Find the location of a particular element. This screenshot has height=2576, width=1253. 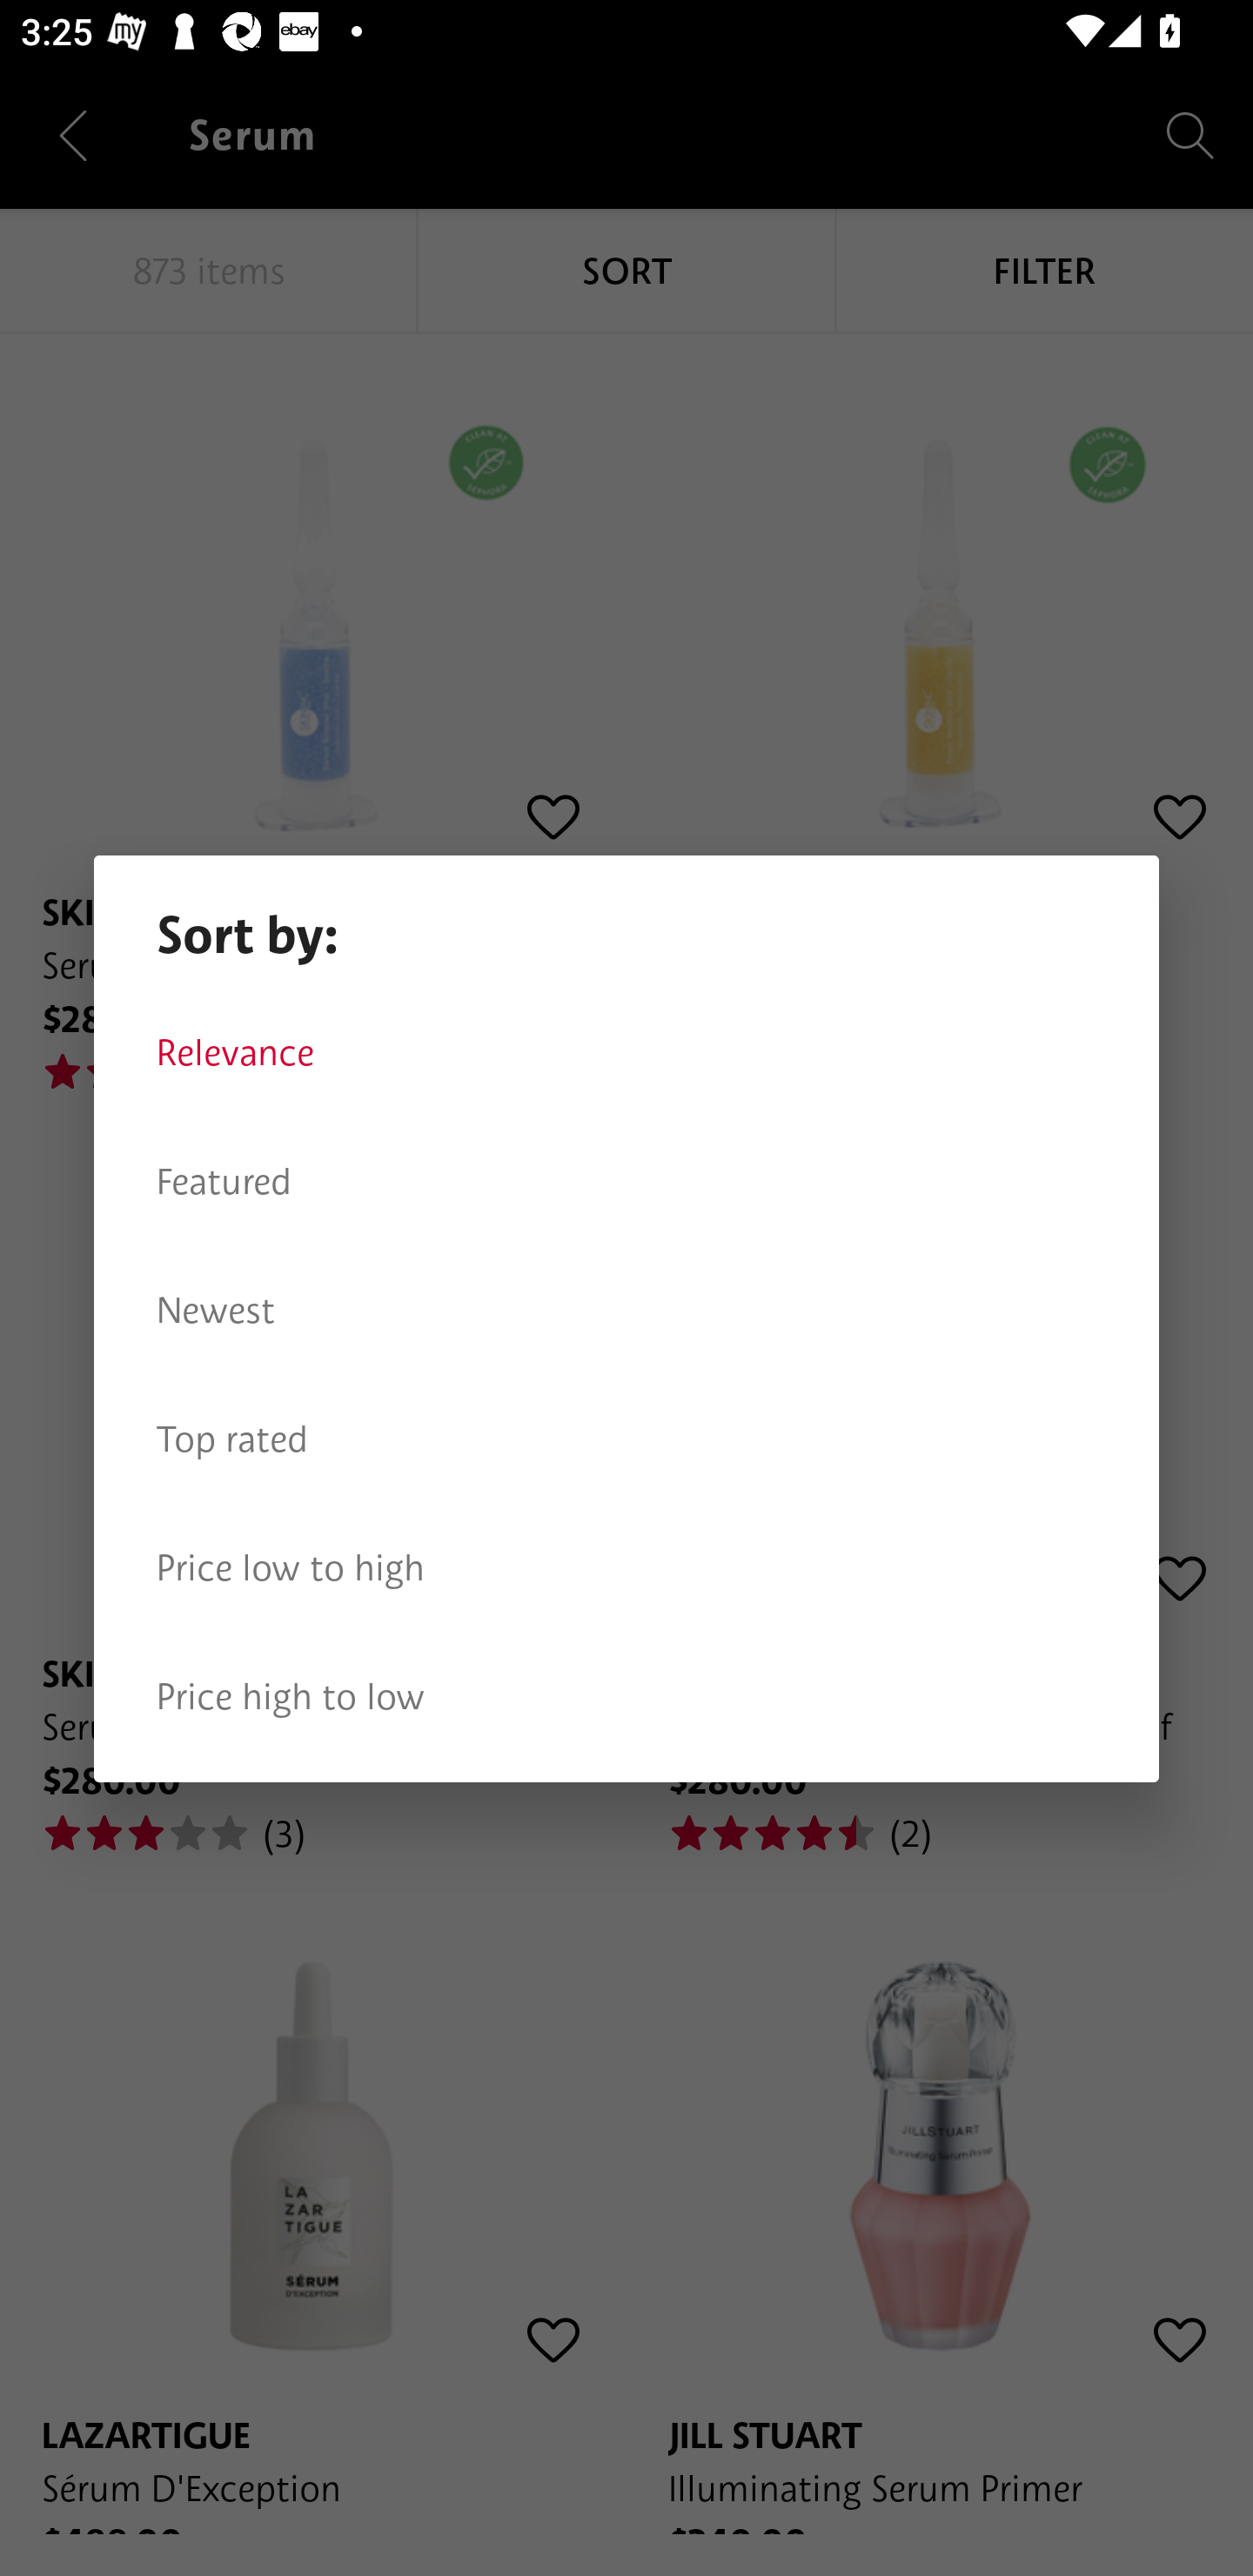

Price low to high is located at coordinates (626, 1568).